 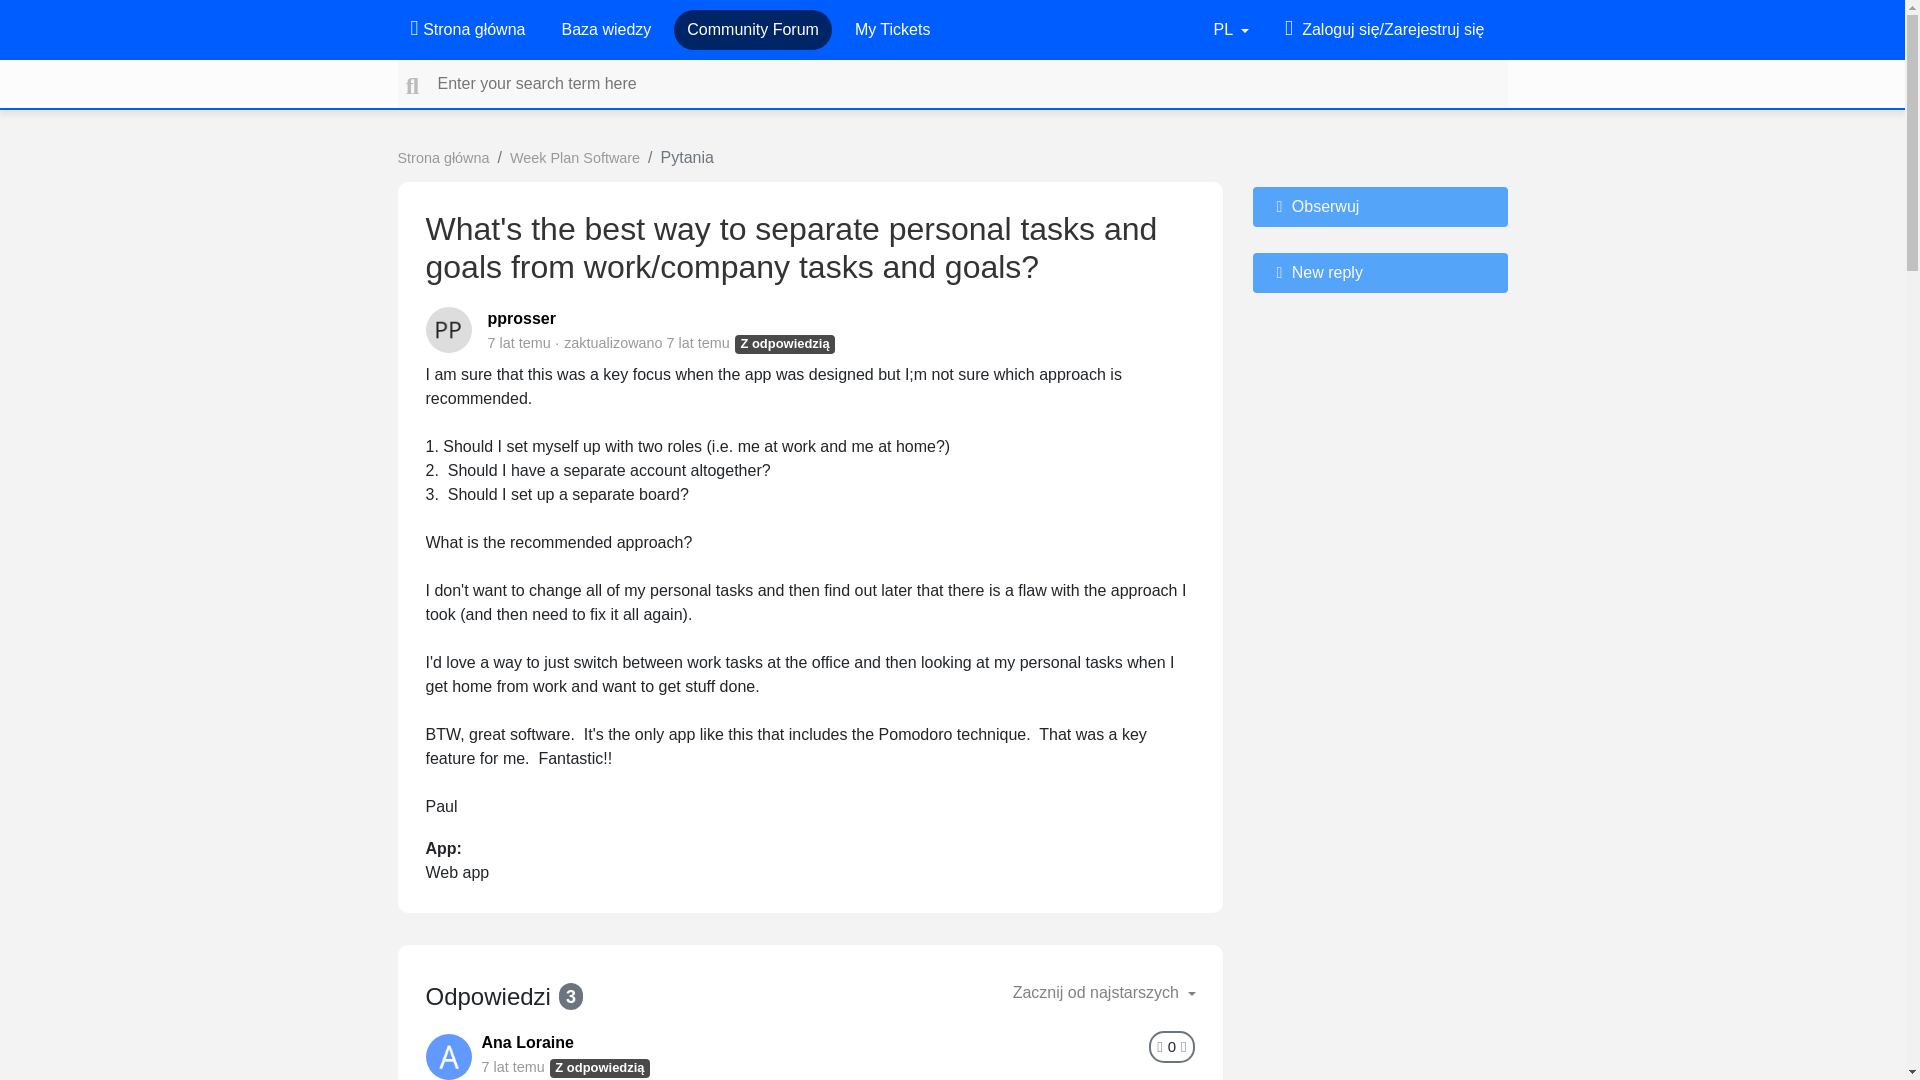 What do you see at coordinates (519, 342) in the screenshot?
I see `11 grudnia 2017 15:50` at bounding box center [519, 342].